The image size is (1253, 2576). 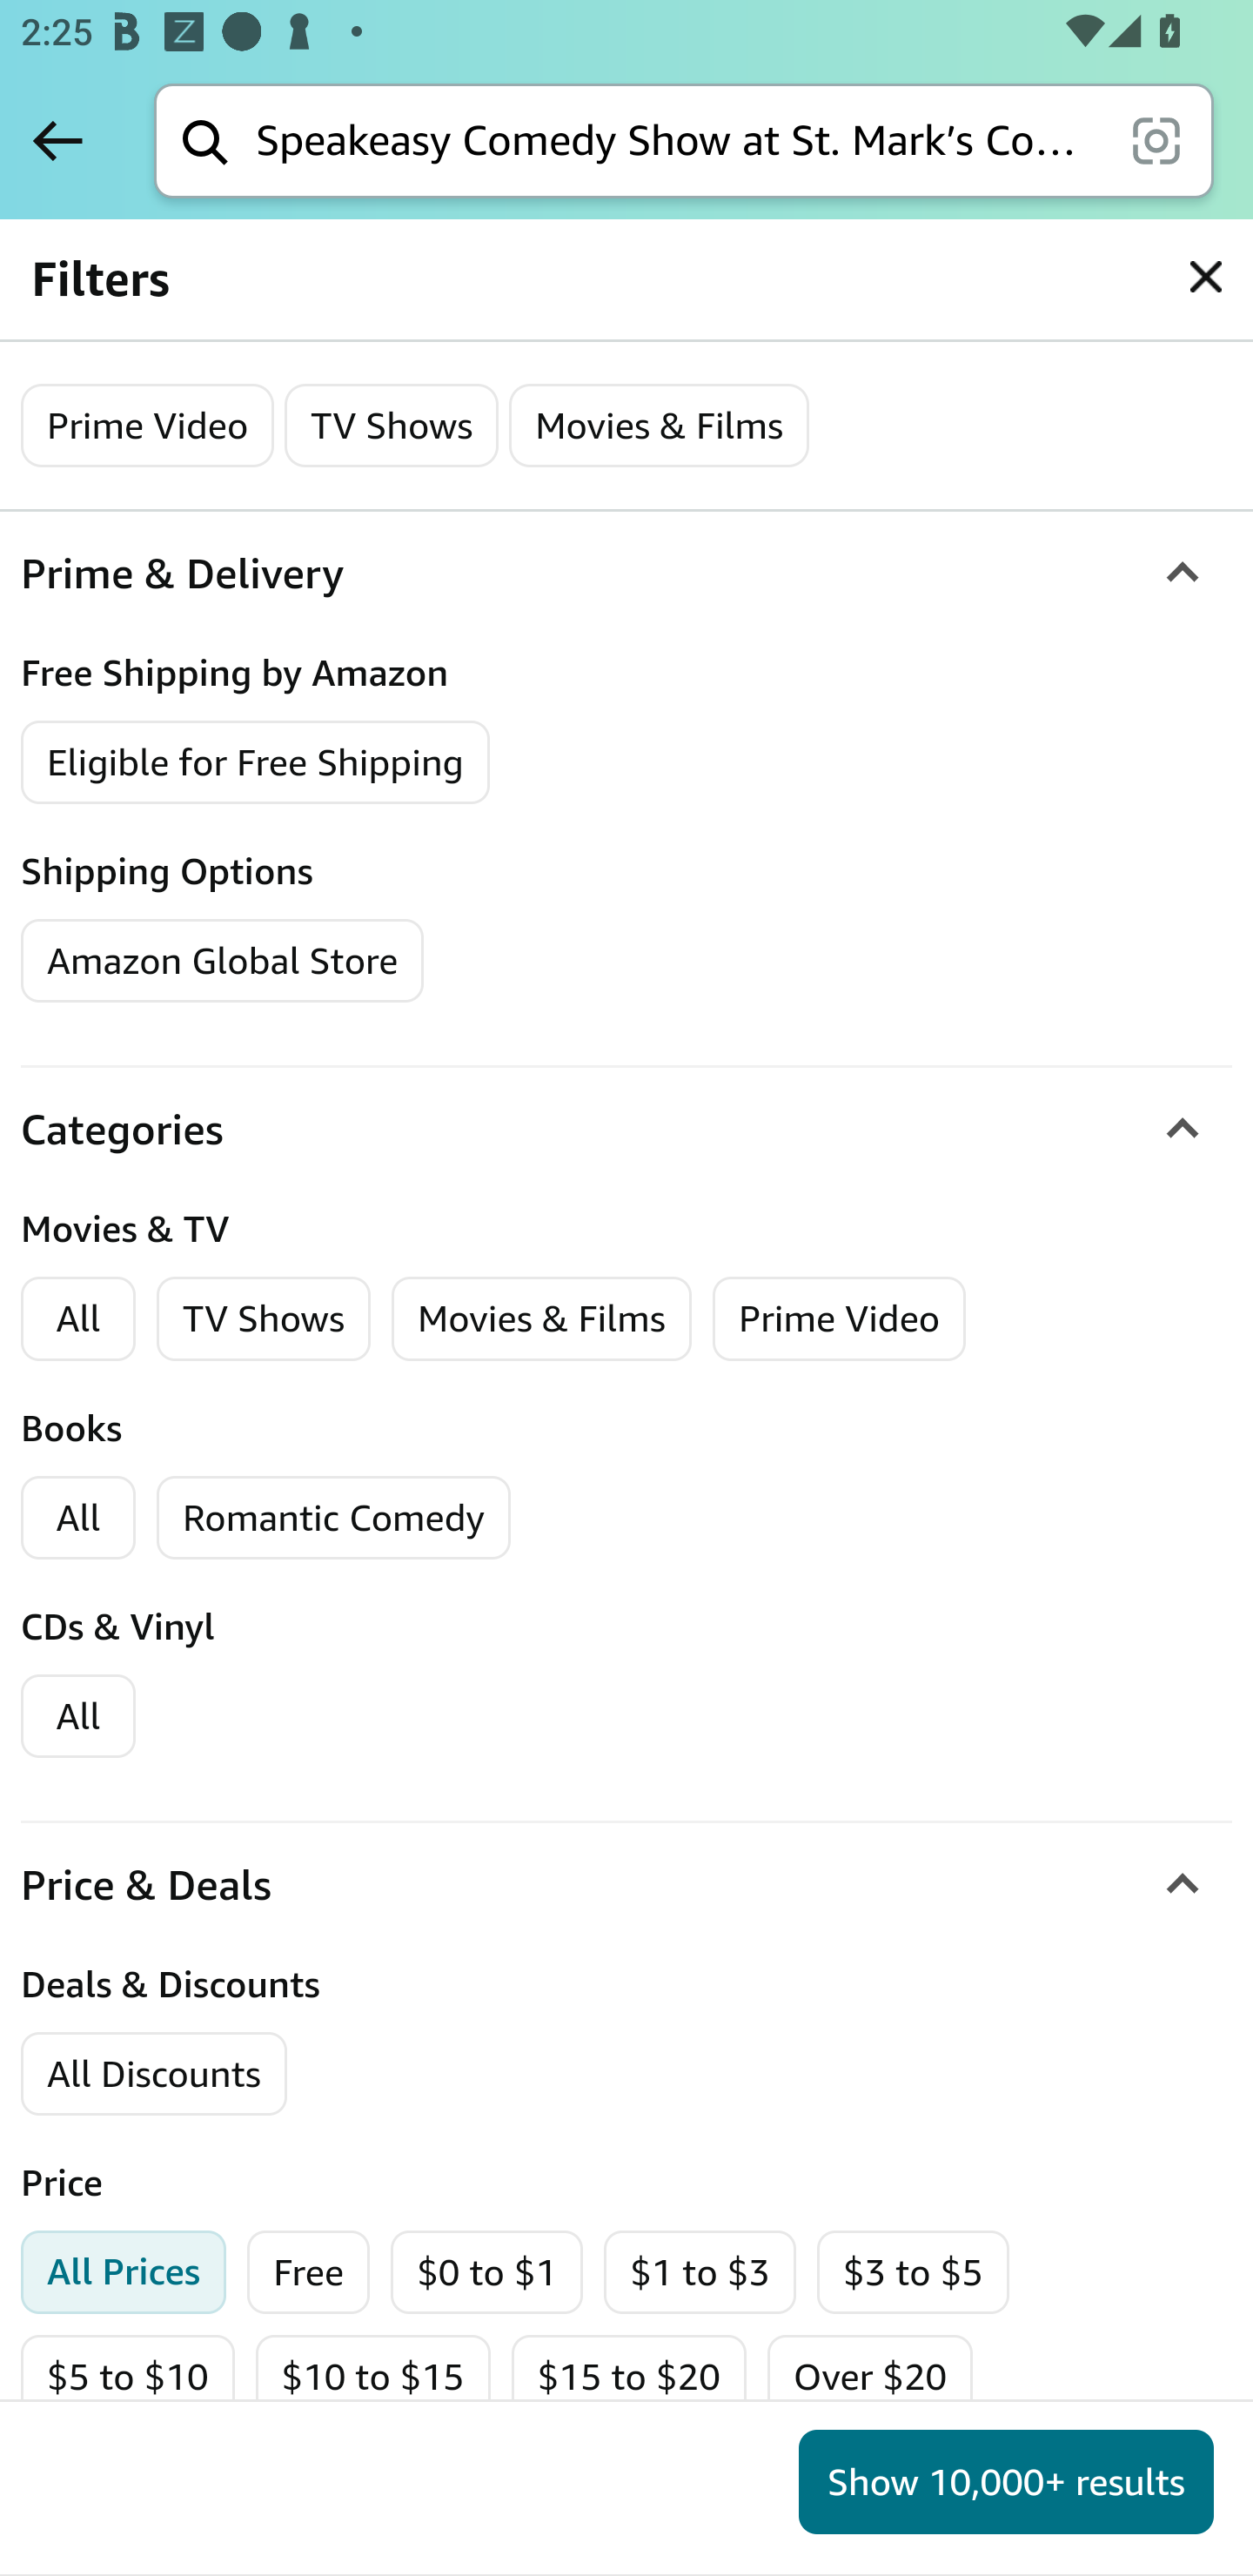 I want to click on All, so click(x=78, y=1319).